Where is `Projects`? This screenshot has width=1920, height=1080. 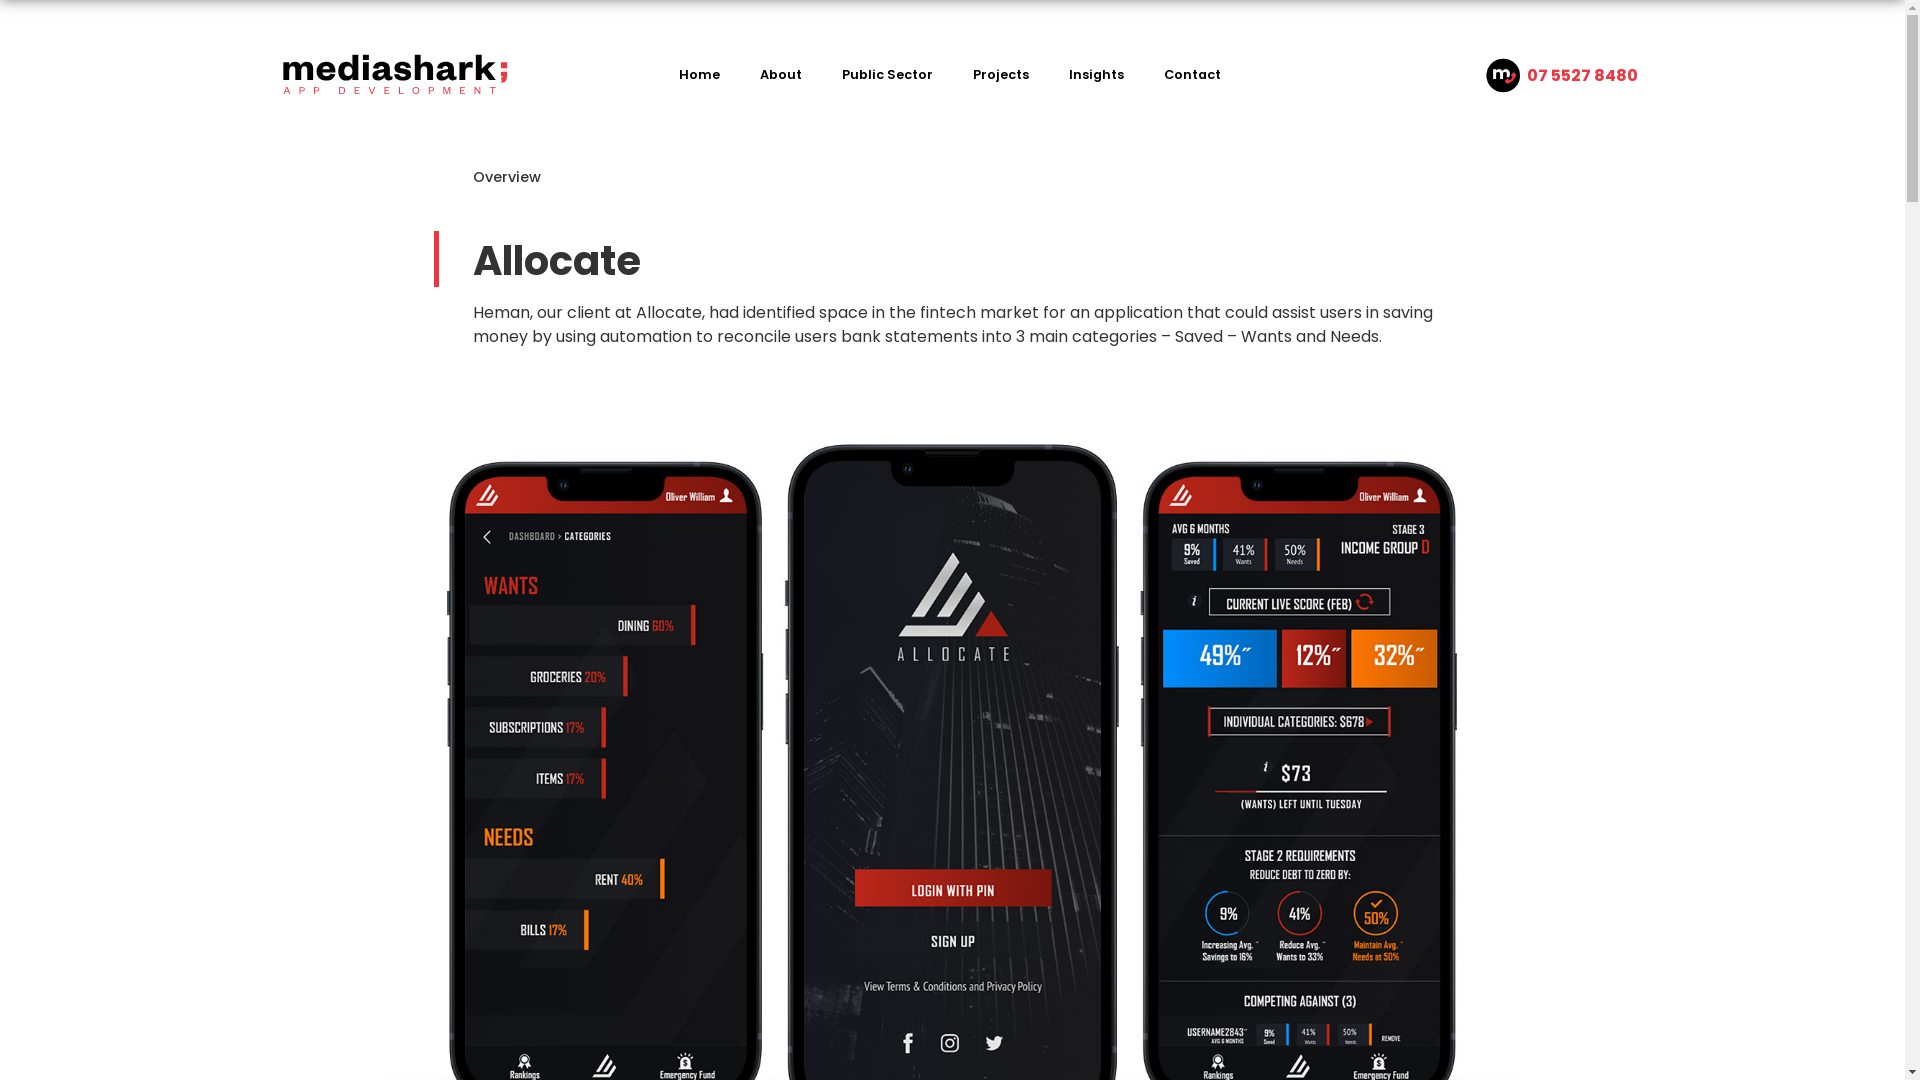
Projects is located at coordinates (1001, 75).